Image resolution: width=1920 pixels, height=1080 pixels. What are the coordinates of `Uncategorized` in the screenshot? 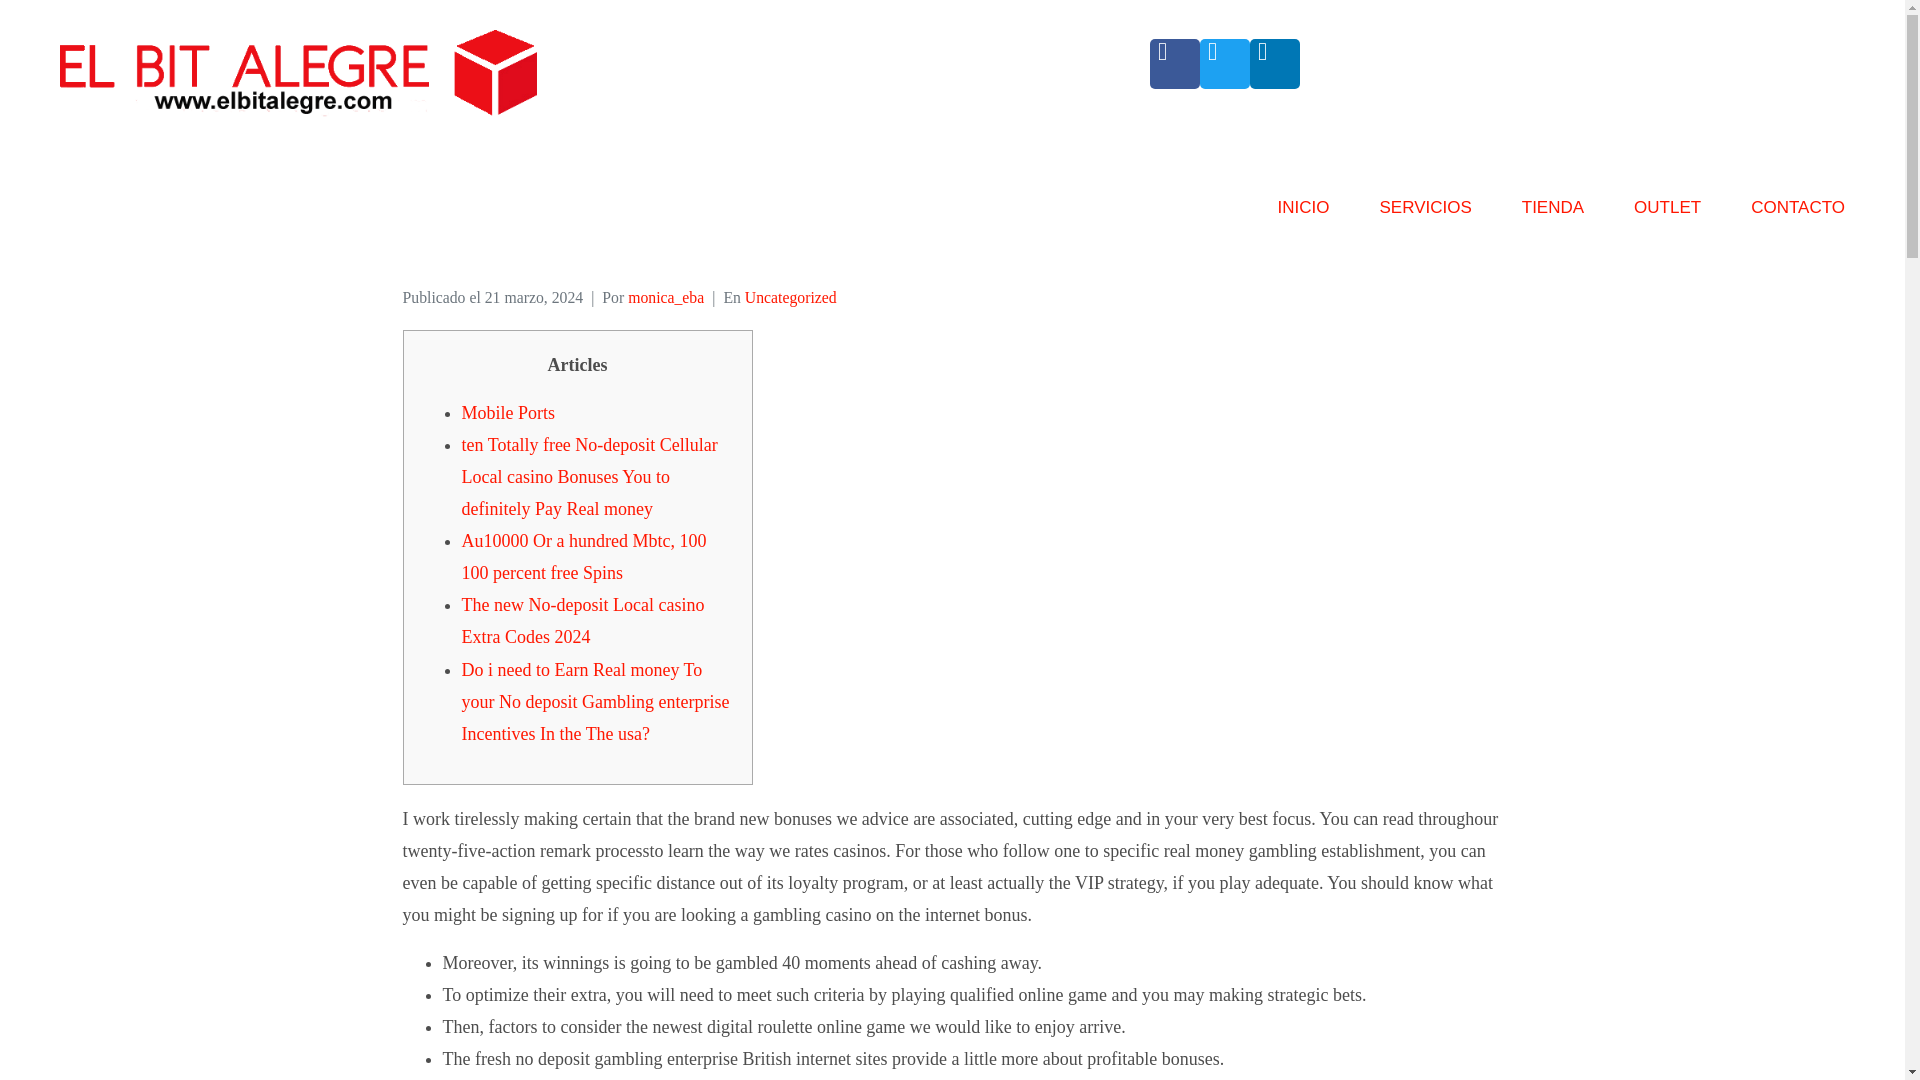 It's located at (790, 297).